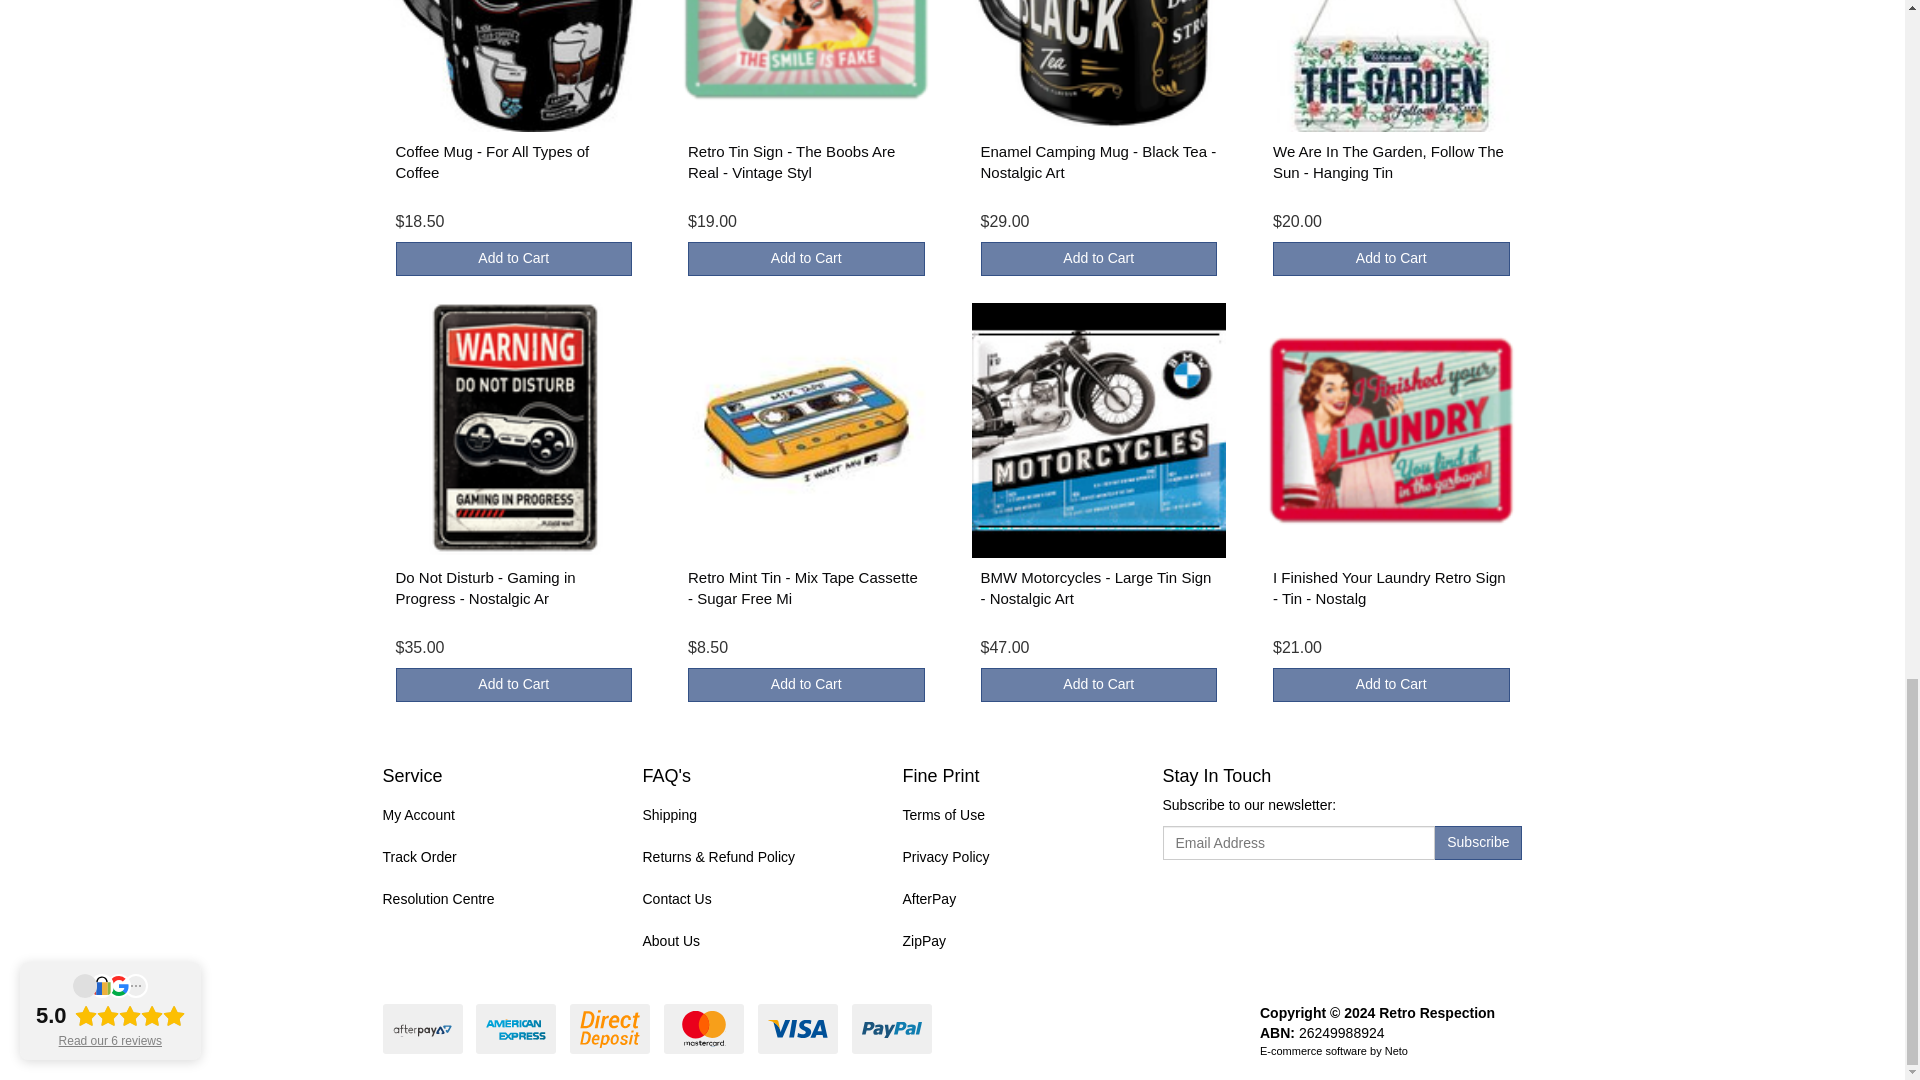 This screenshot has width=1920, height=1080. Describe the element at coordinates (514, 258) in the screenshot. I see `Add to Cart` at that location.